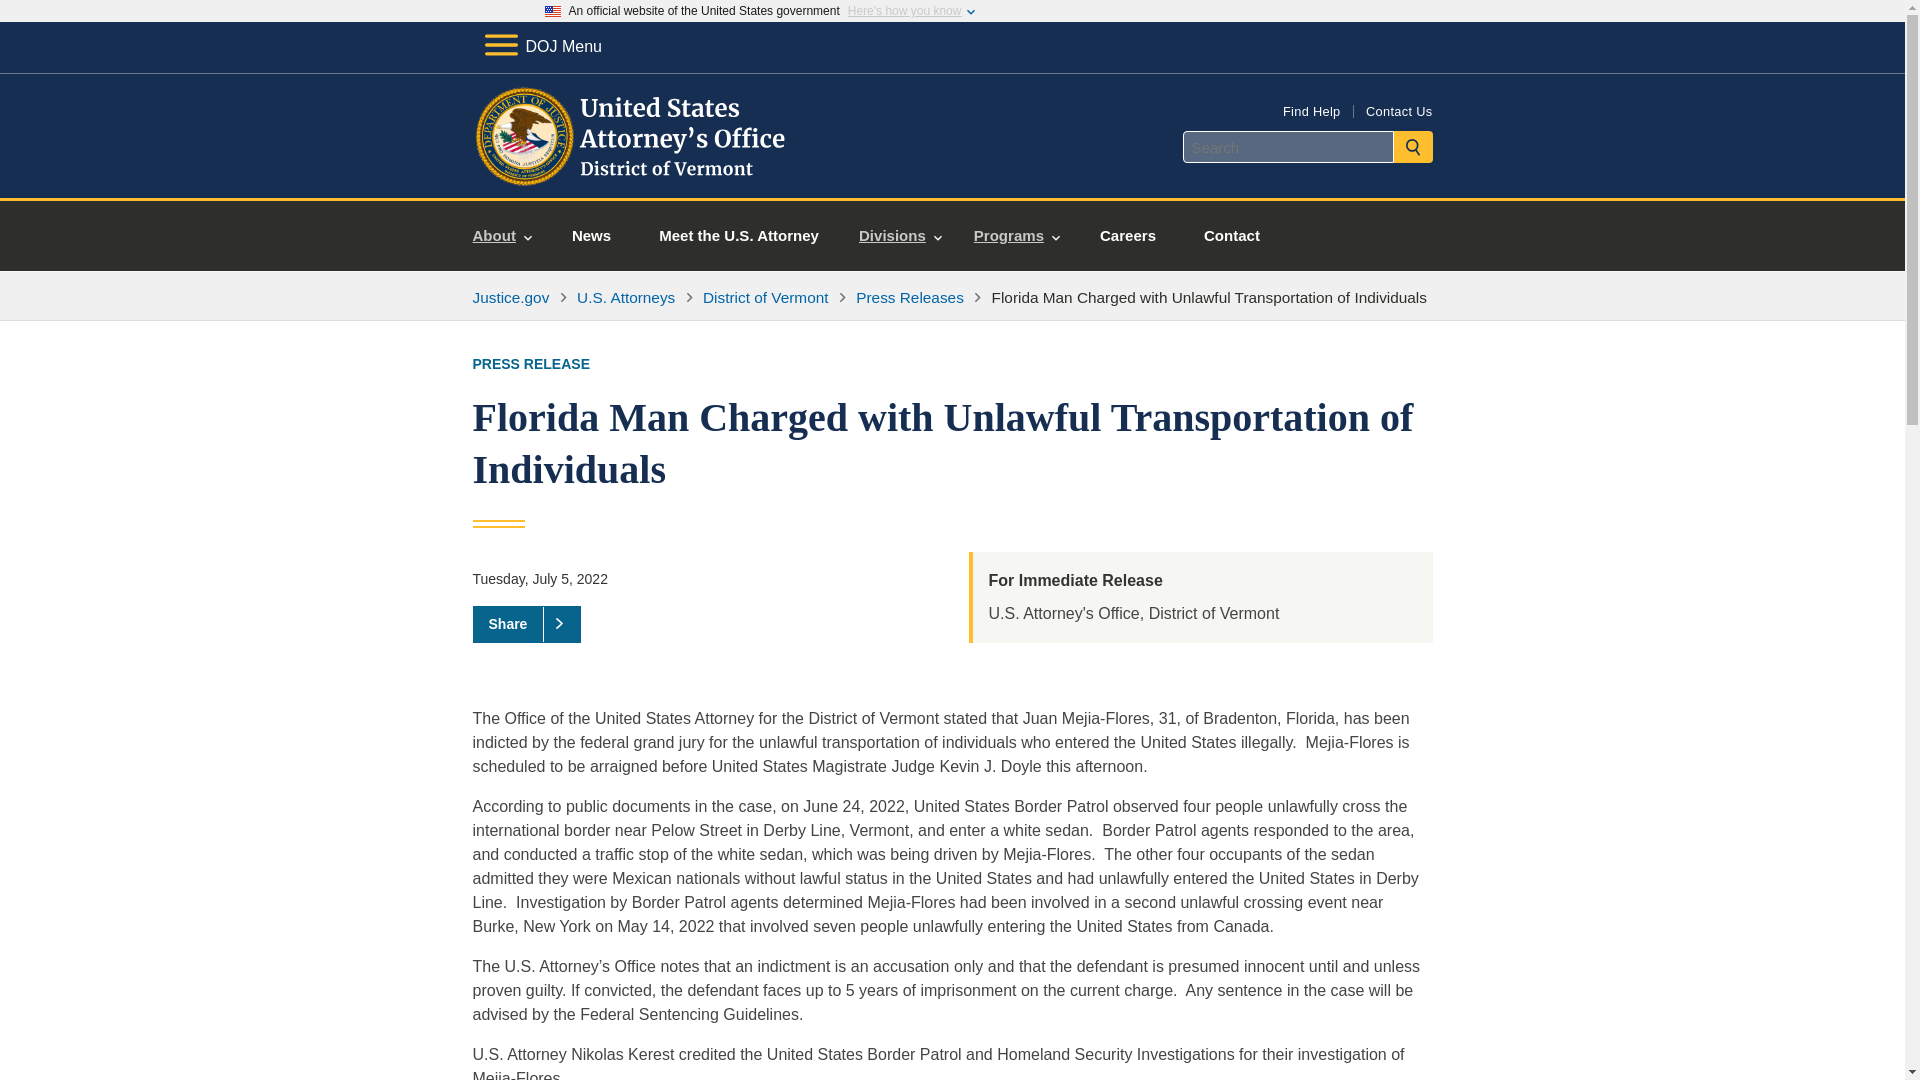 The image size is (1920, 1080). What do you see at coordinates (910, 297) in the screenshot?
I see `Press Releases` at bounding box center [910, 297].